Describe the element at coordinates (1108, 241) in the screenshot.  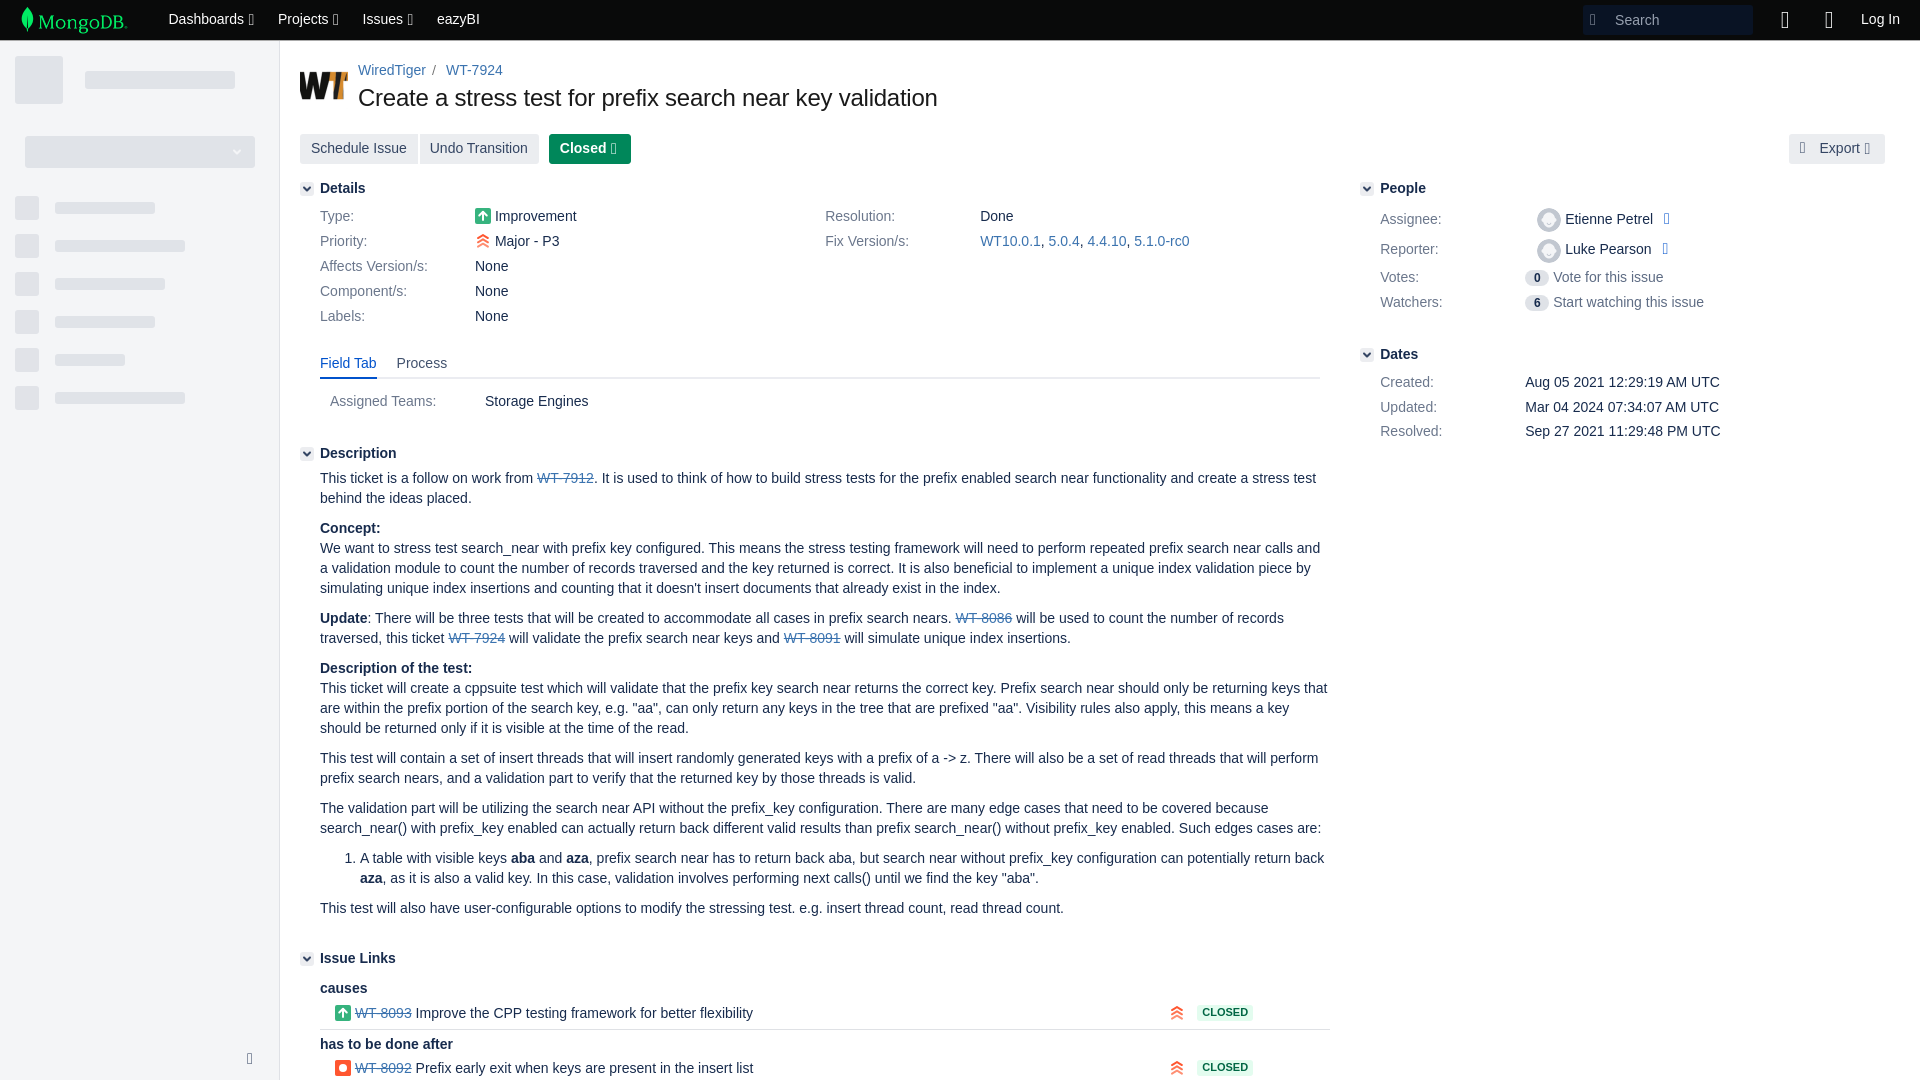
I see `4.4.10` at that location.